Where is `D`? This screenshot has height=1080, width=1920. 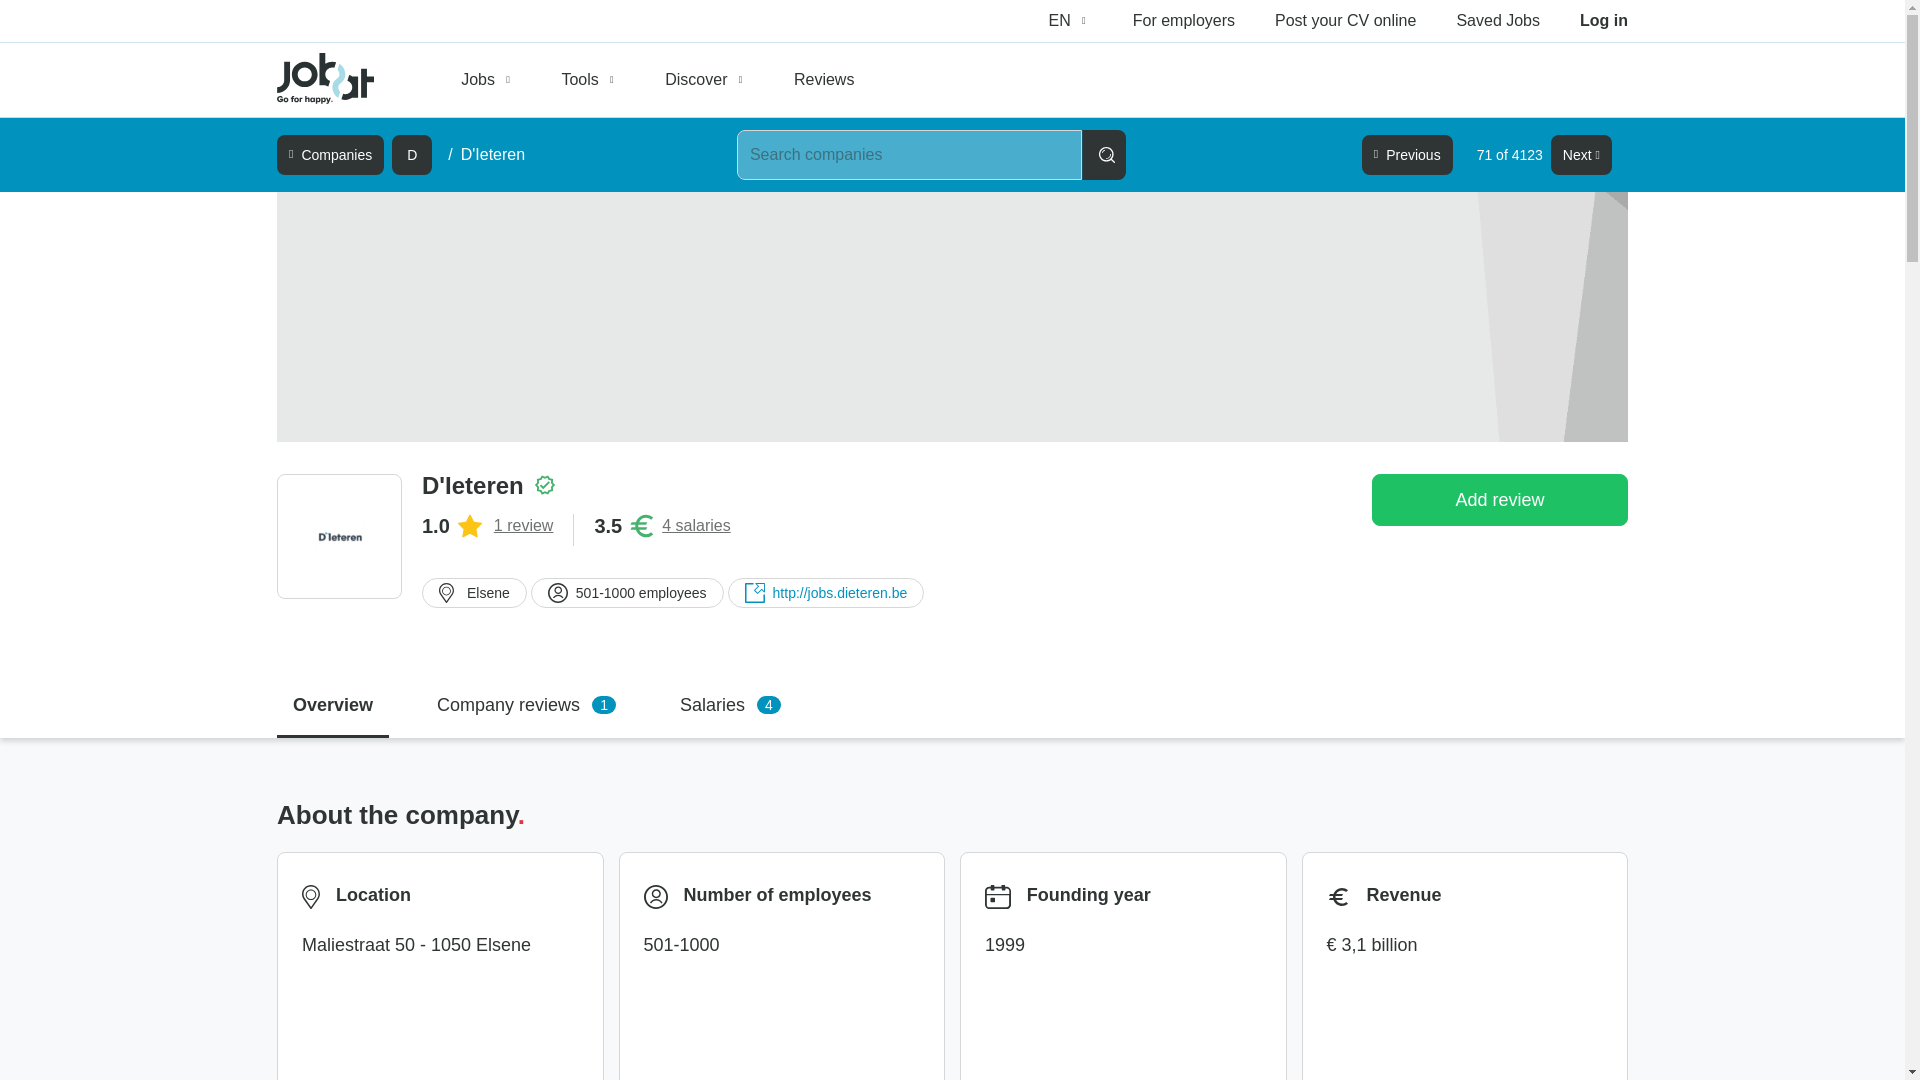 D is located at coordinates (412, 154).